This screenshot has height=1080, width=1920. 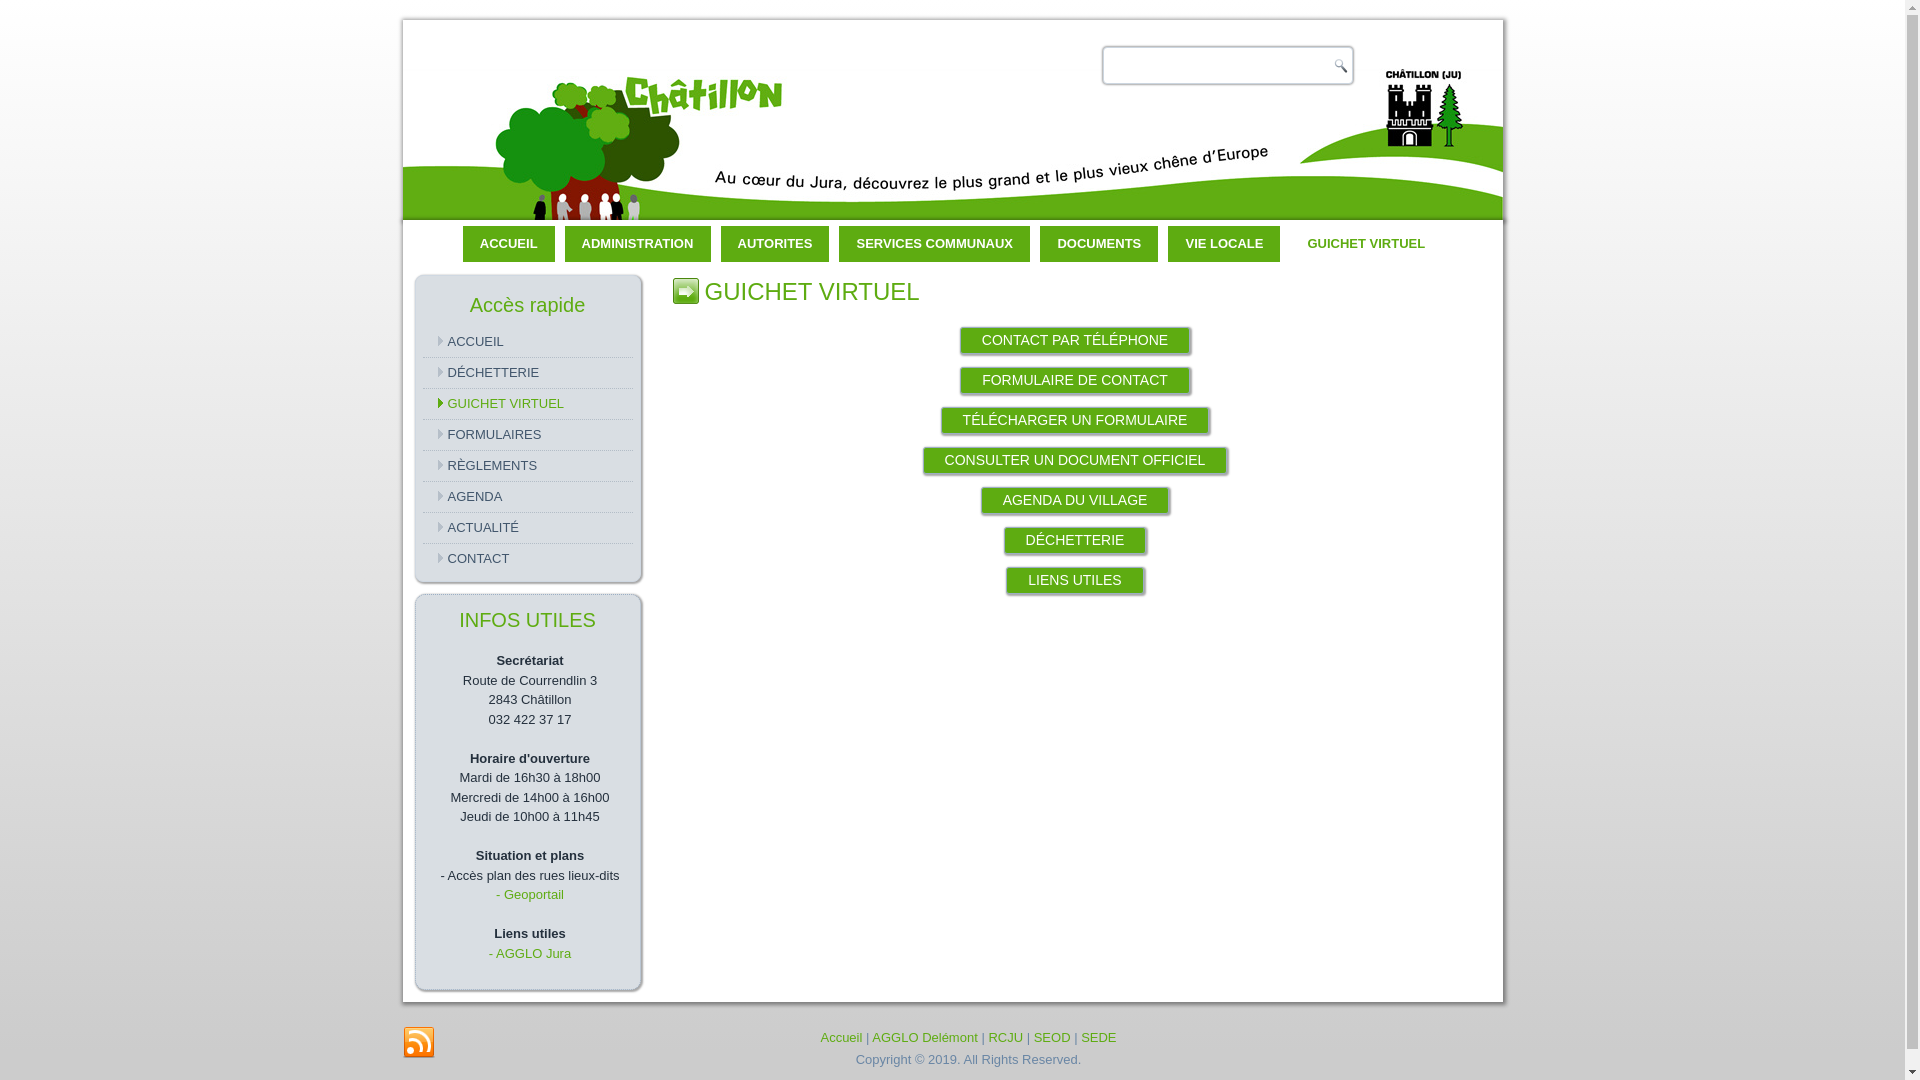 What do you see at coordinates (1074, 580) in the screenshot?
I see `LIENS UTILES` at bounding box center [1074, 580].